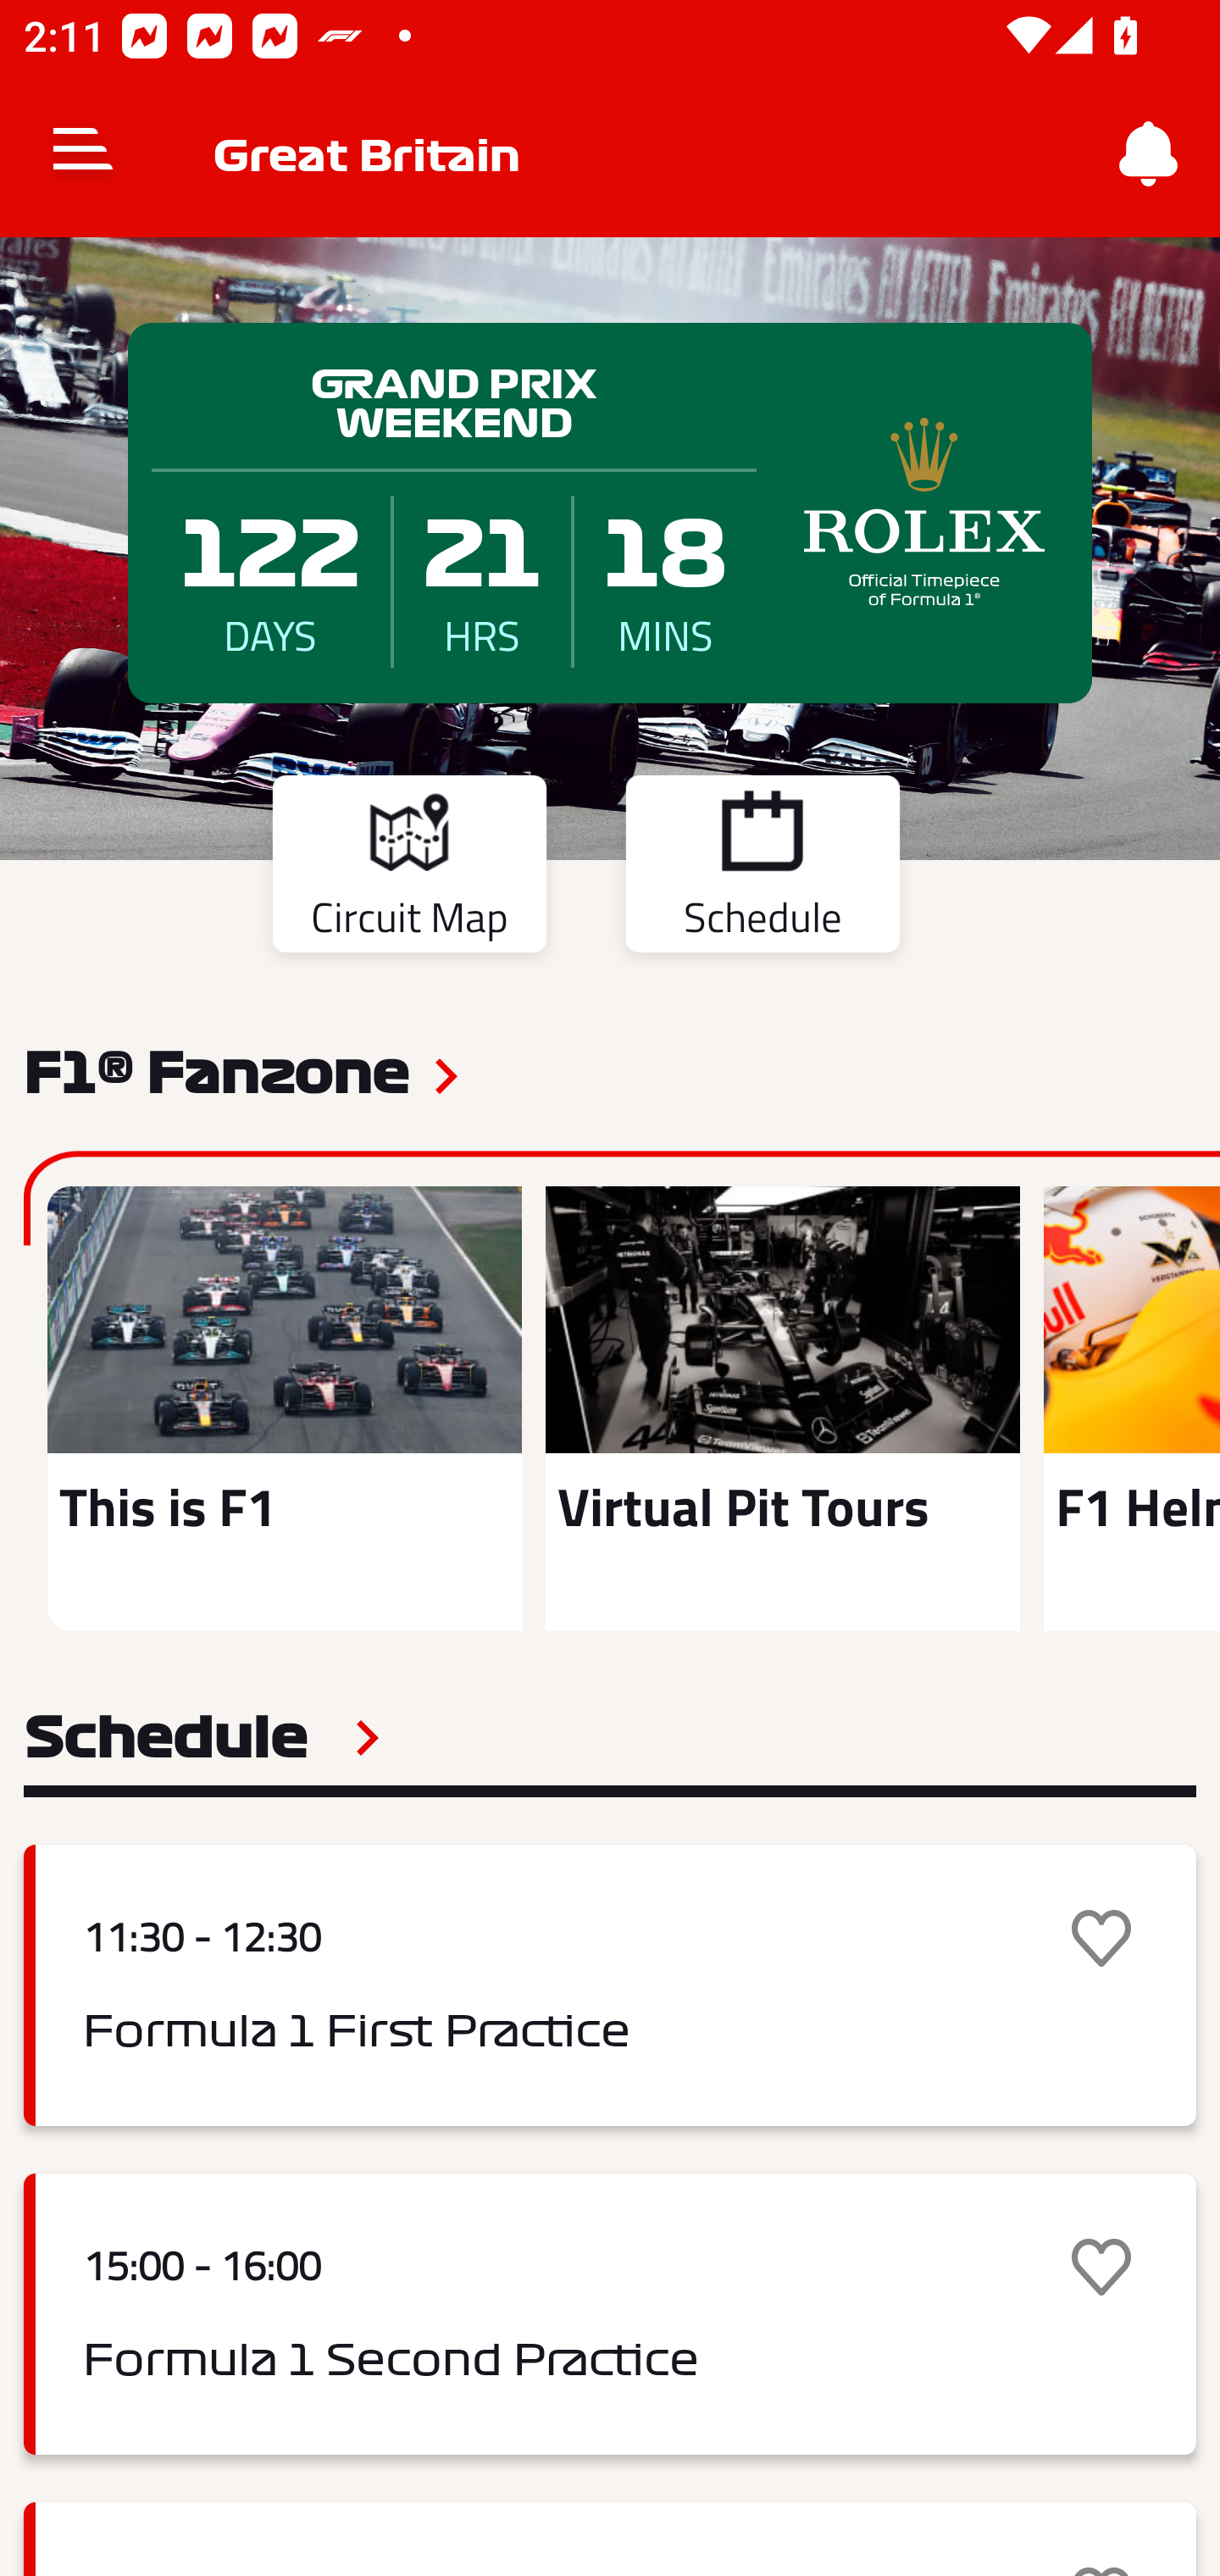 The height and width of the screenshot is (2576, 1220). I want to click on 11:30 - 12:30 Formula 1 First Practice, so click(610, 1985).